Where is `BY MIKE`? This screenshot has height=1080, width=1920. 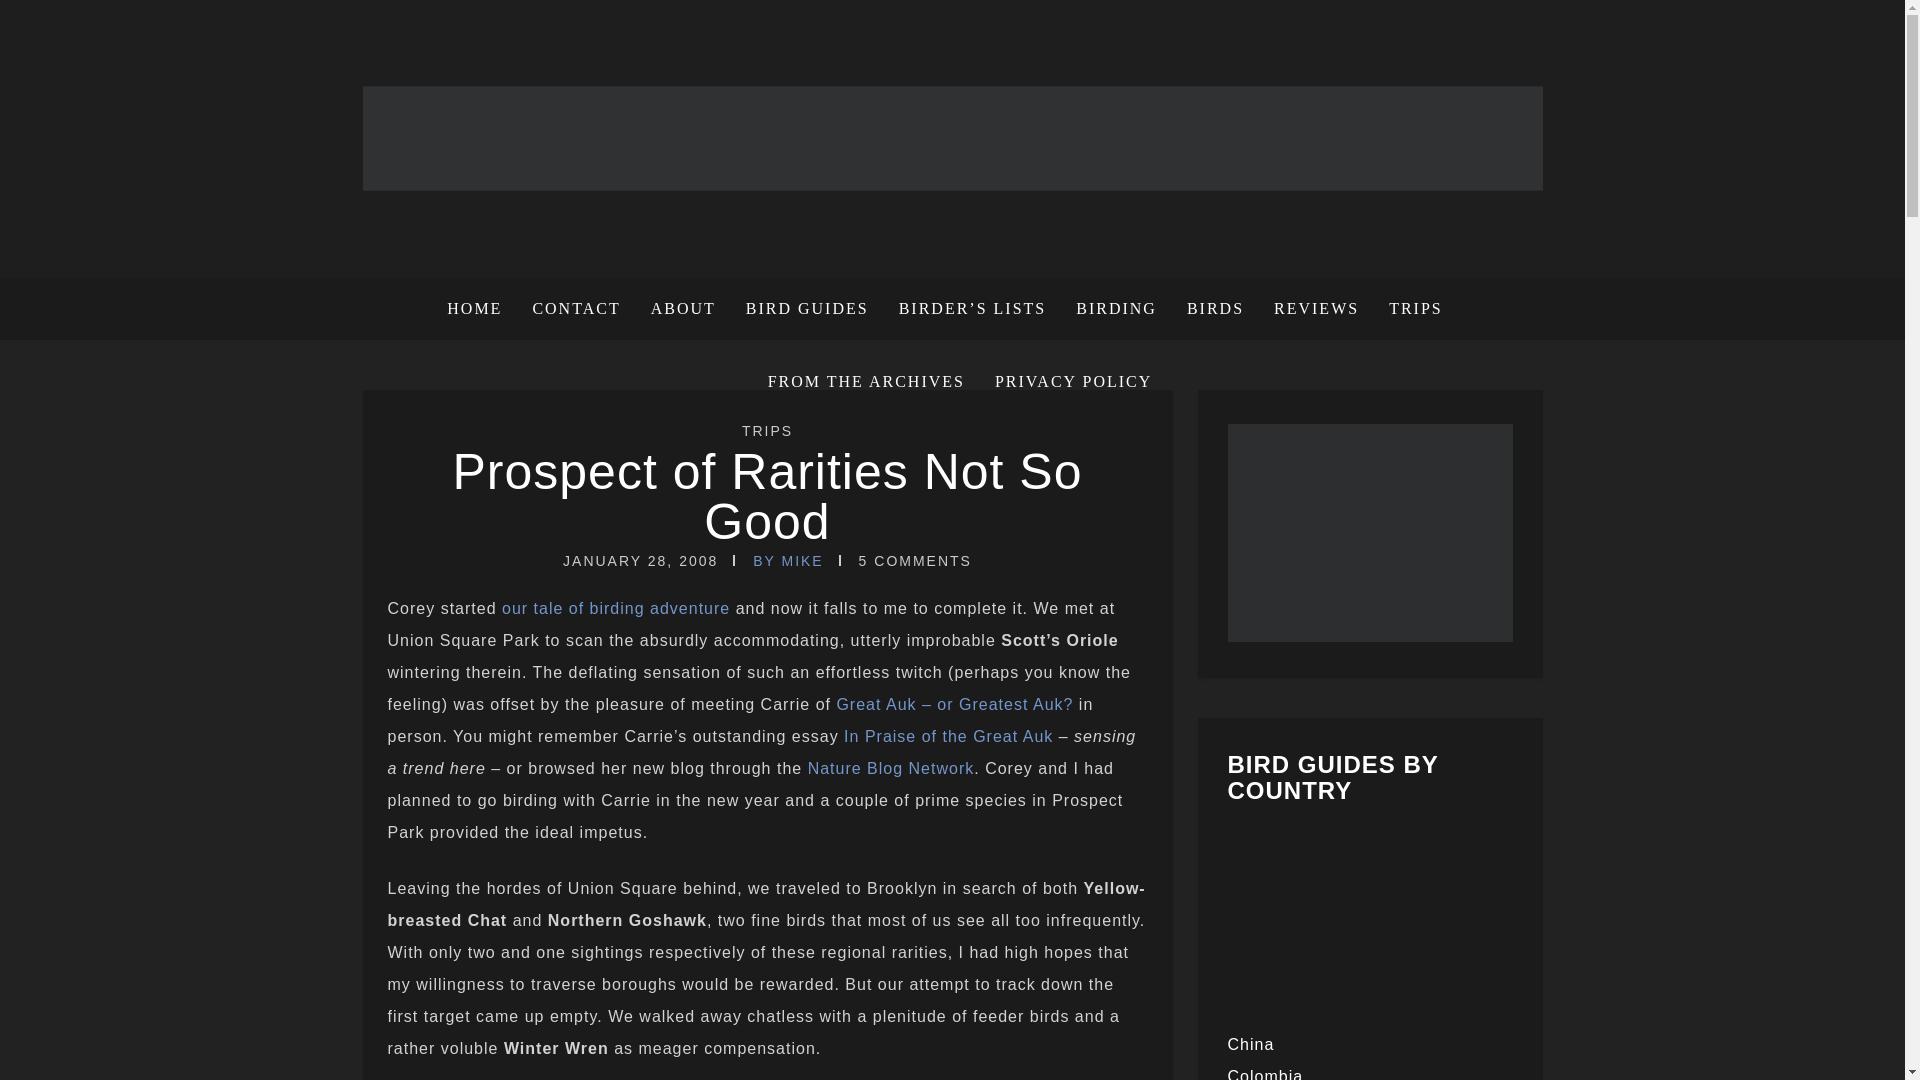
BY MIKE is located at coordinates (788, 560).